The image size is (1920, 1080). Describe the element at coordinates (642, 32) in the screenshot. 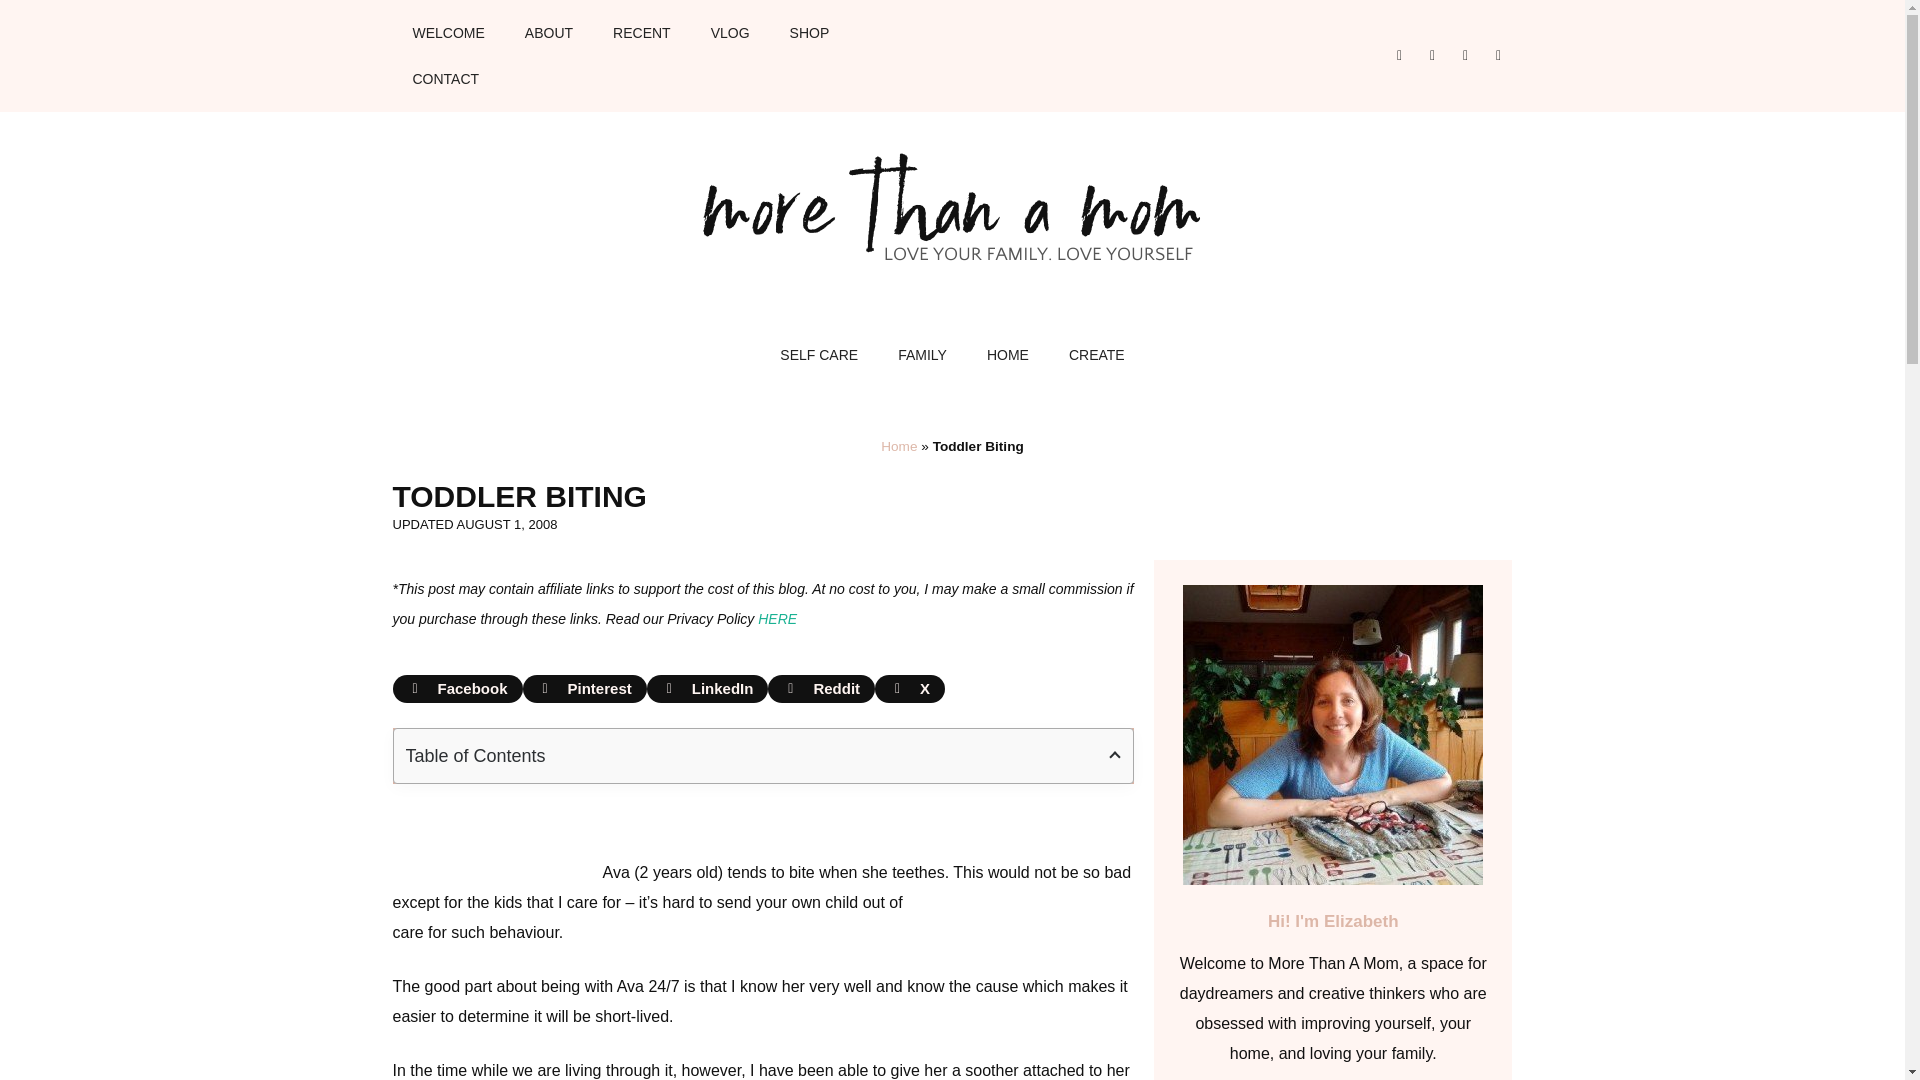

I see `RECENT` at that location.